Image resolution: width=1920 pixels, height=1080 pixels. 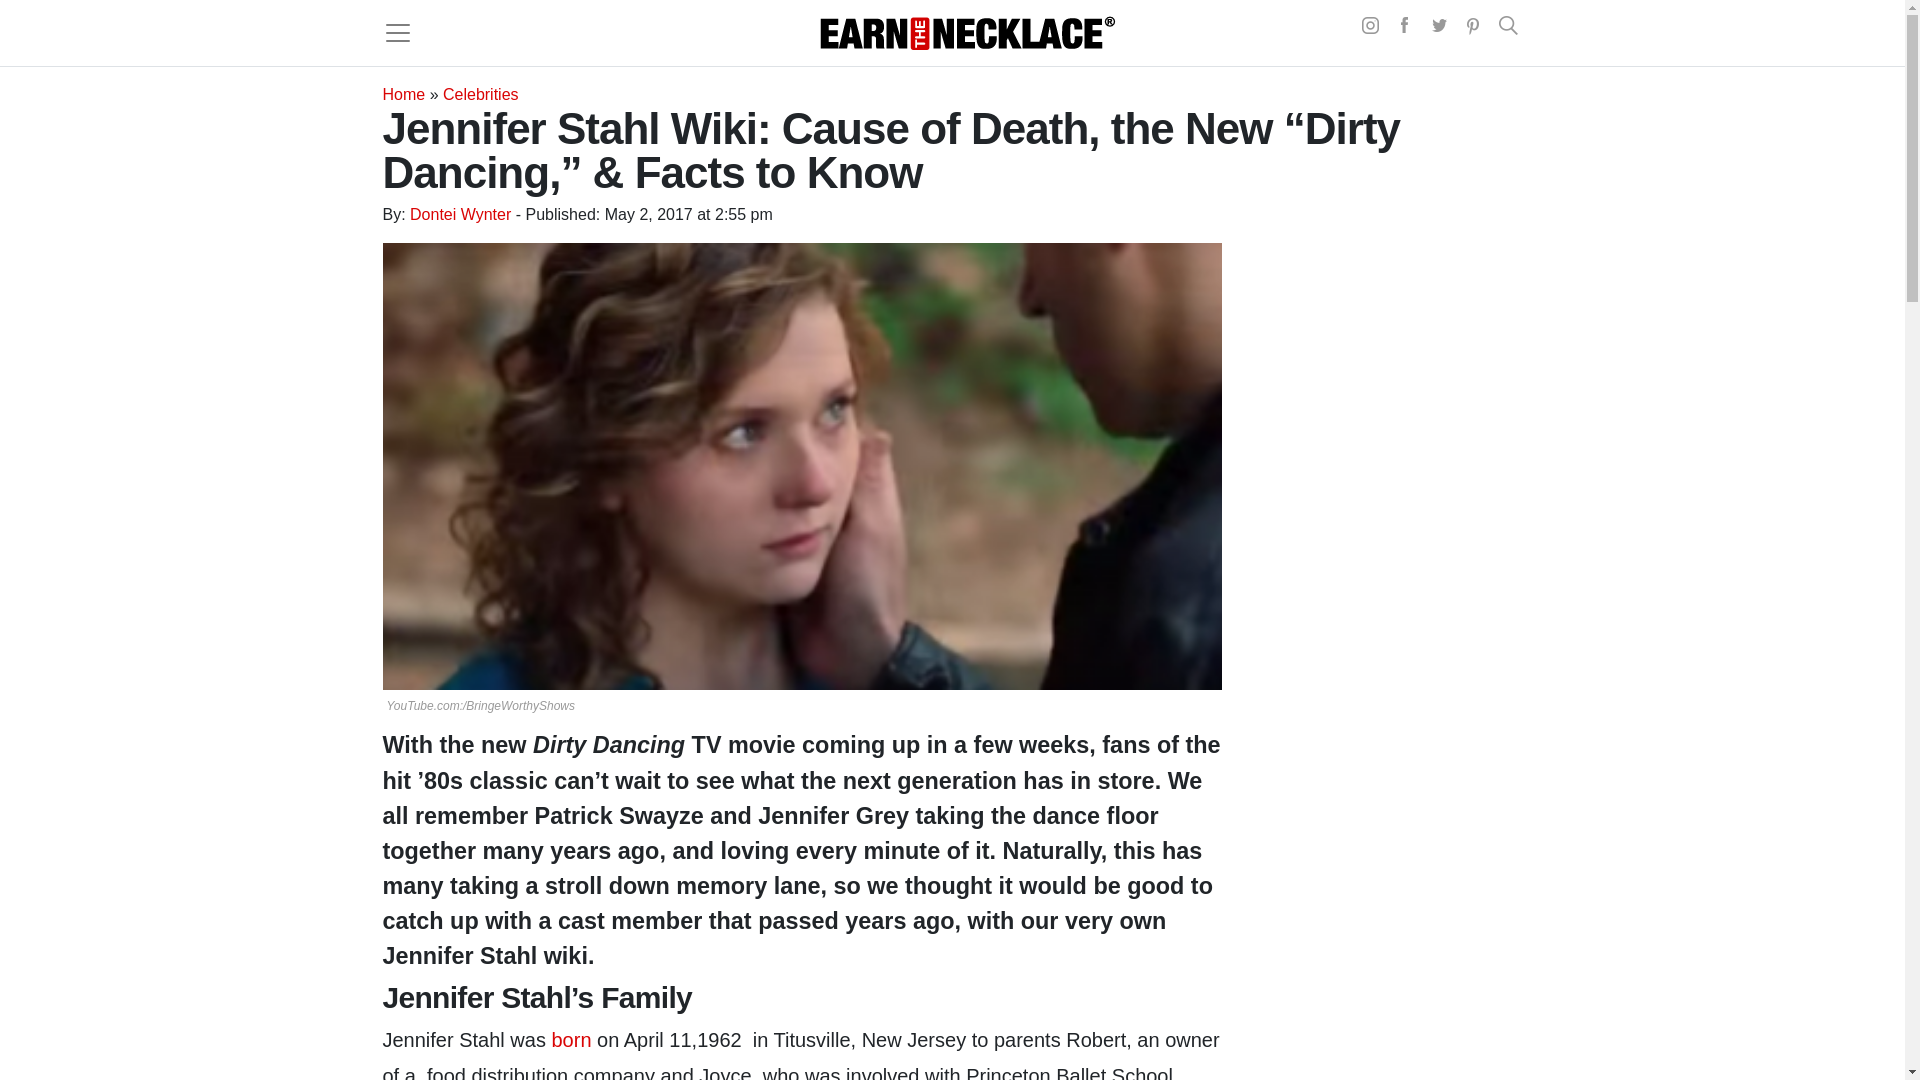 What do you see at coordinates (480, 94) in the screenshot?
I see `Celebrities` at bounding box center [480, 94].